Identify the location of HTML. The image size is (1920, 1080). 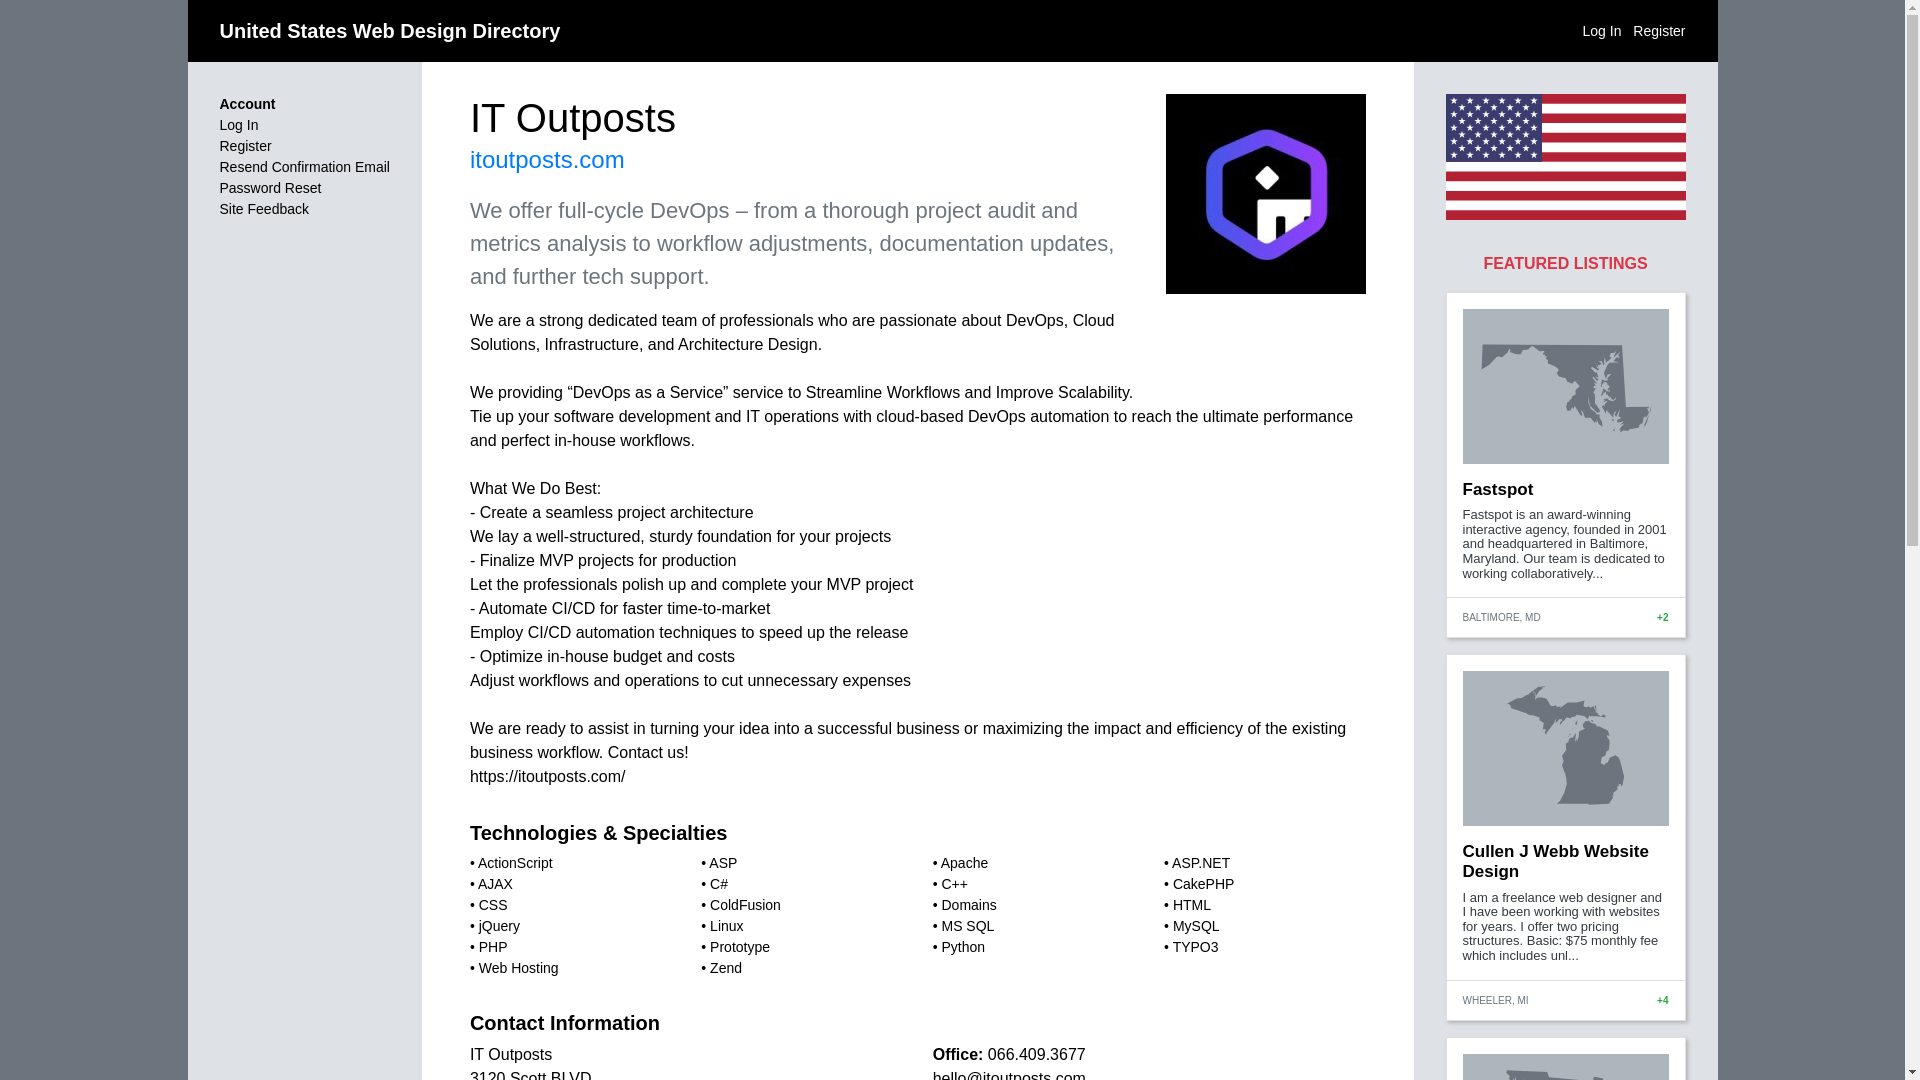
(1192, 904).